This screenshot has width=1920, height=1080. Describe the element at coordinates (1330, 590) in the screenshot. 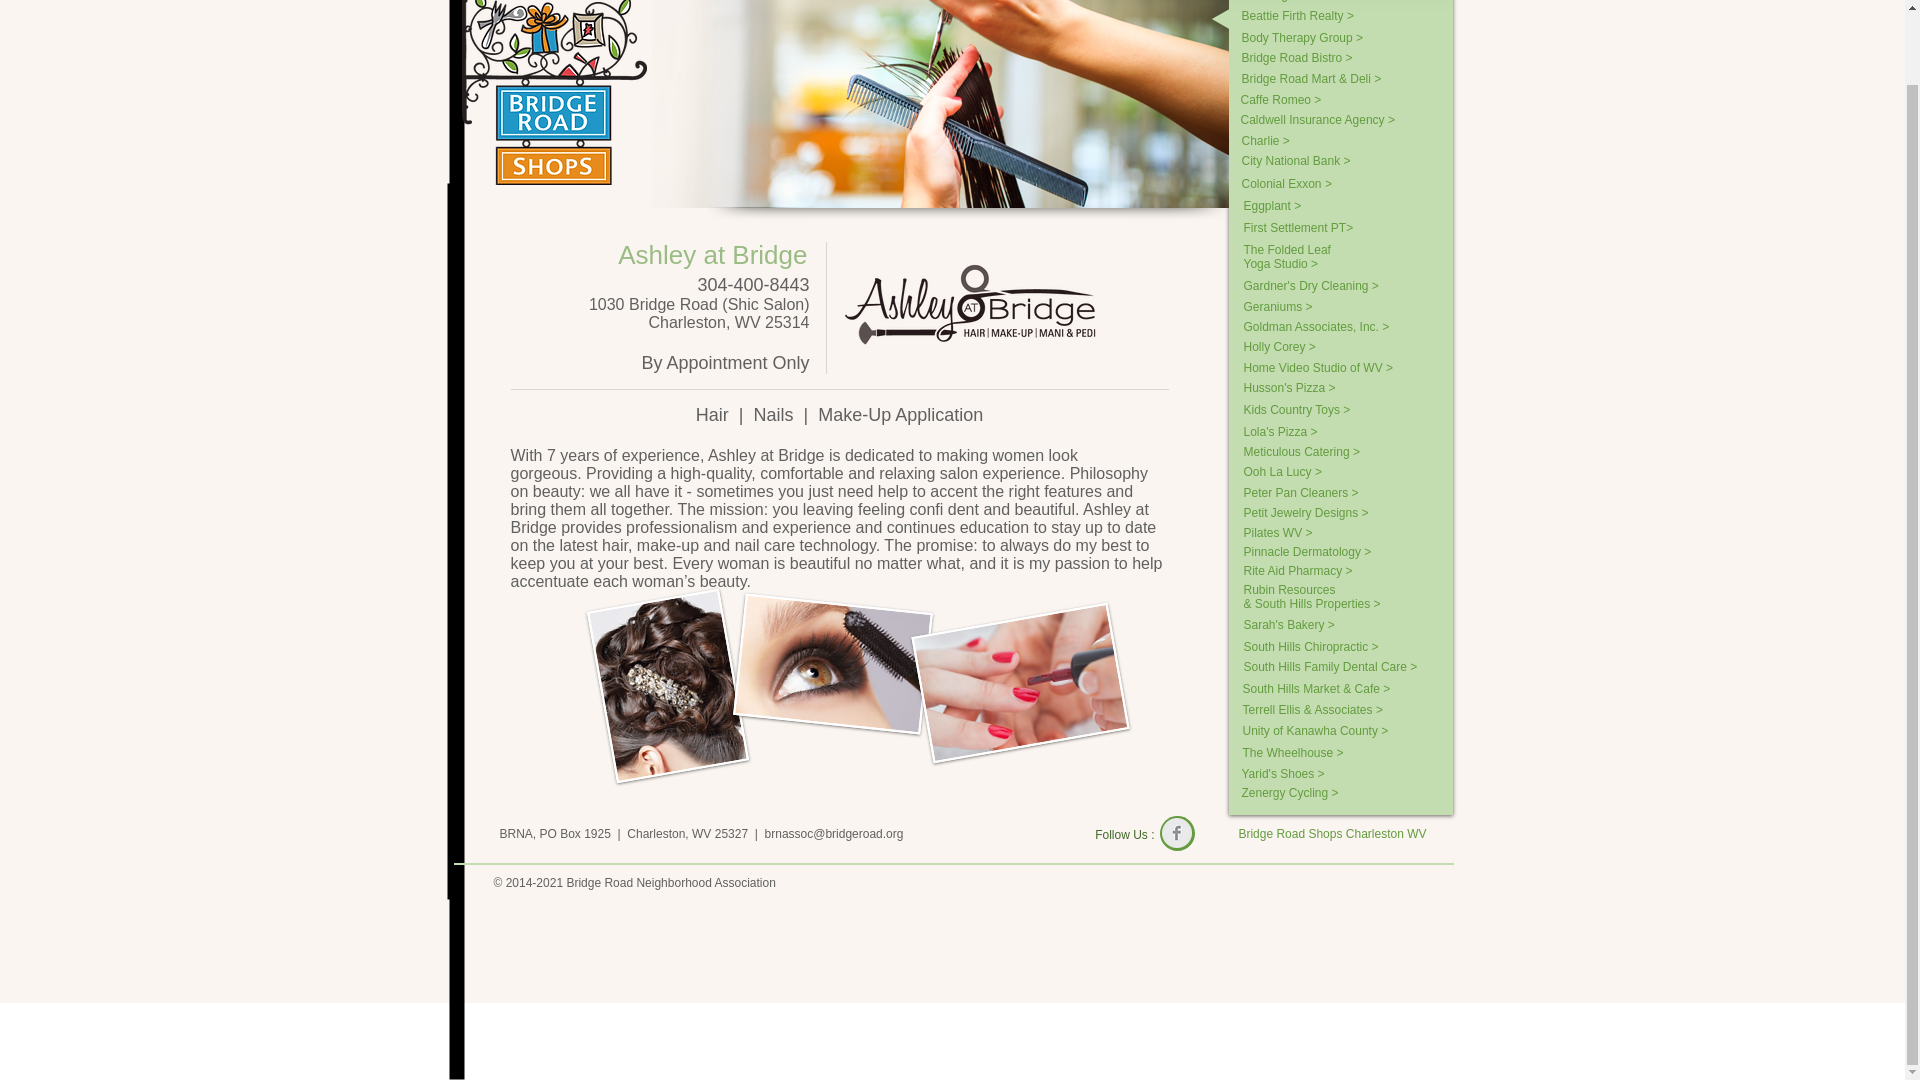

I see `Rubin Resources` at that location.